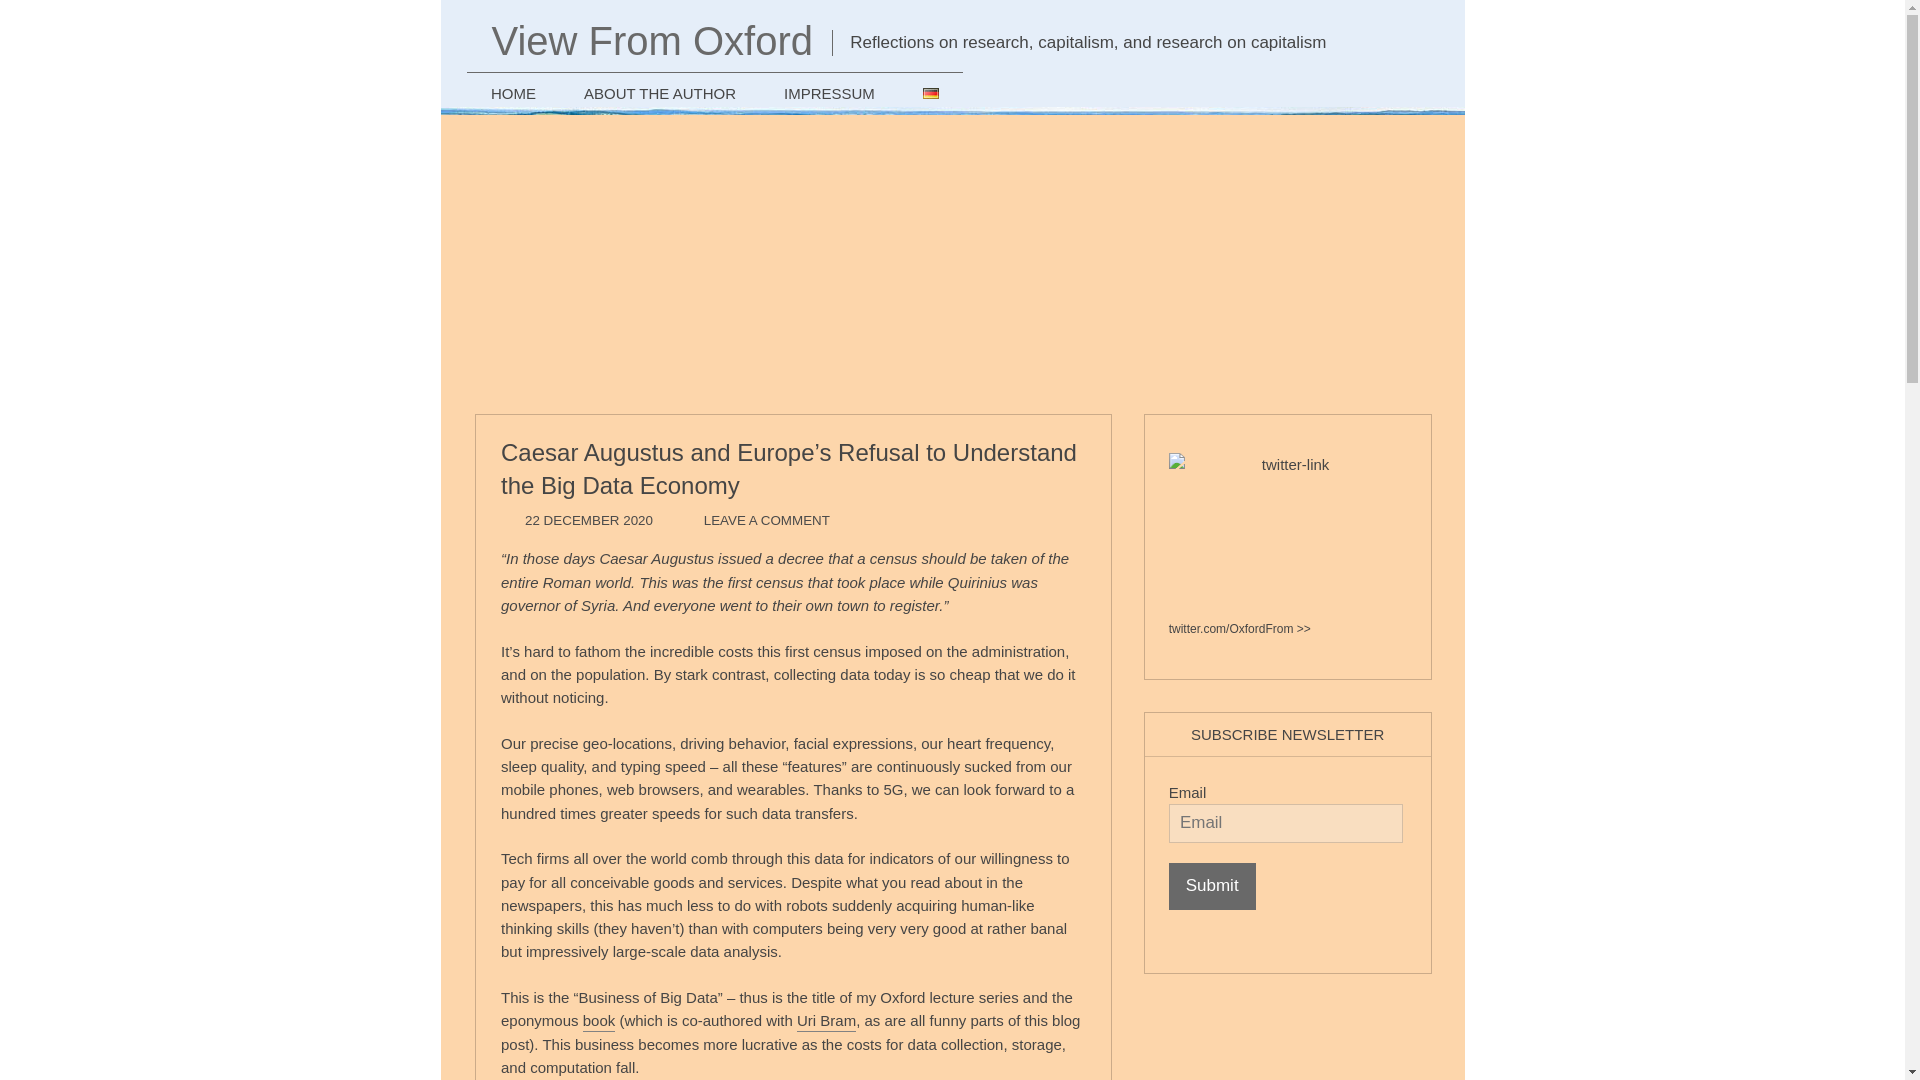  I want to click on 22 DECEMBER 2020, so click(588, 522).